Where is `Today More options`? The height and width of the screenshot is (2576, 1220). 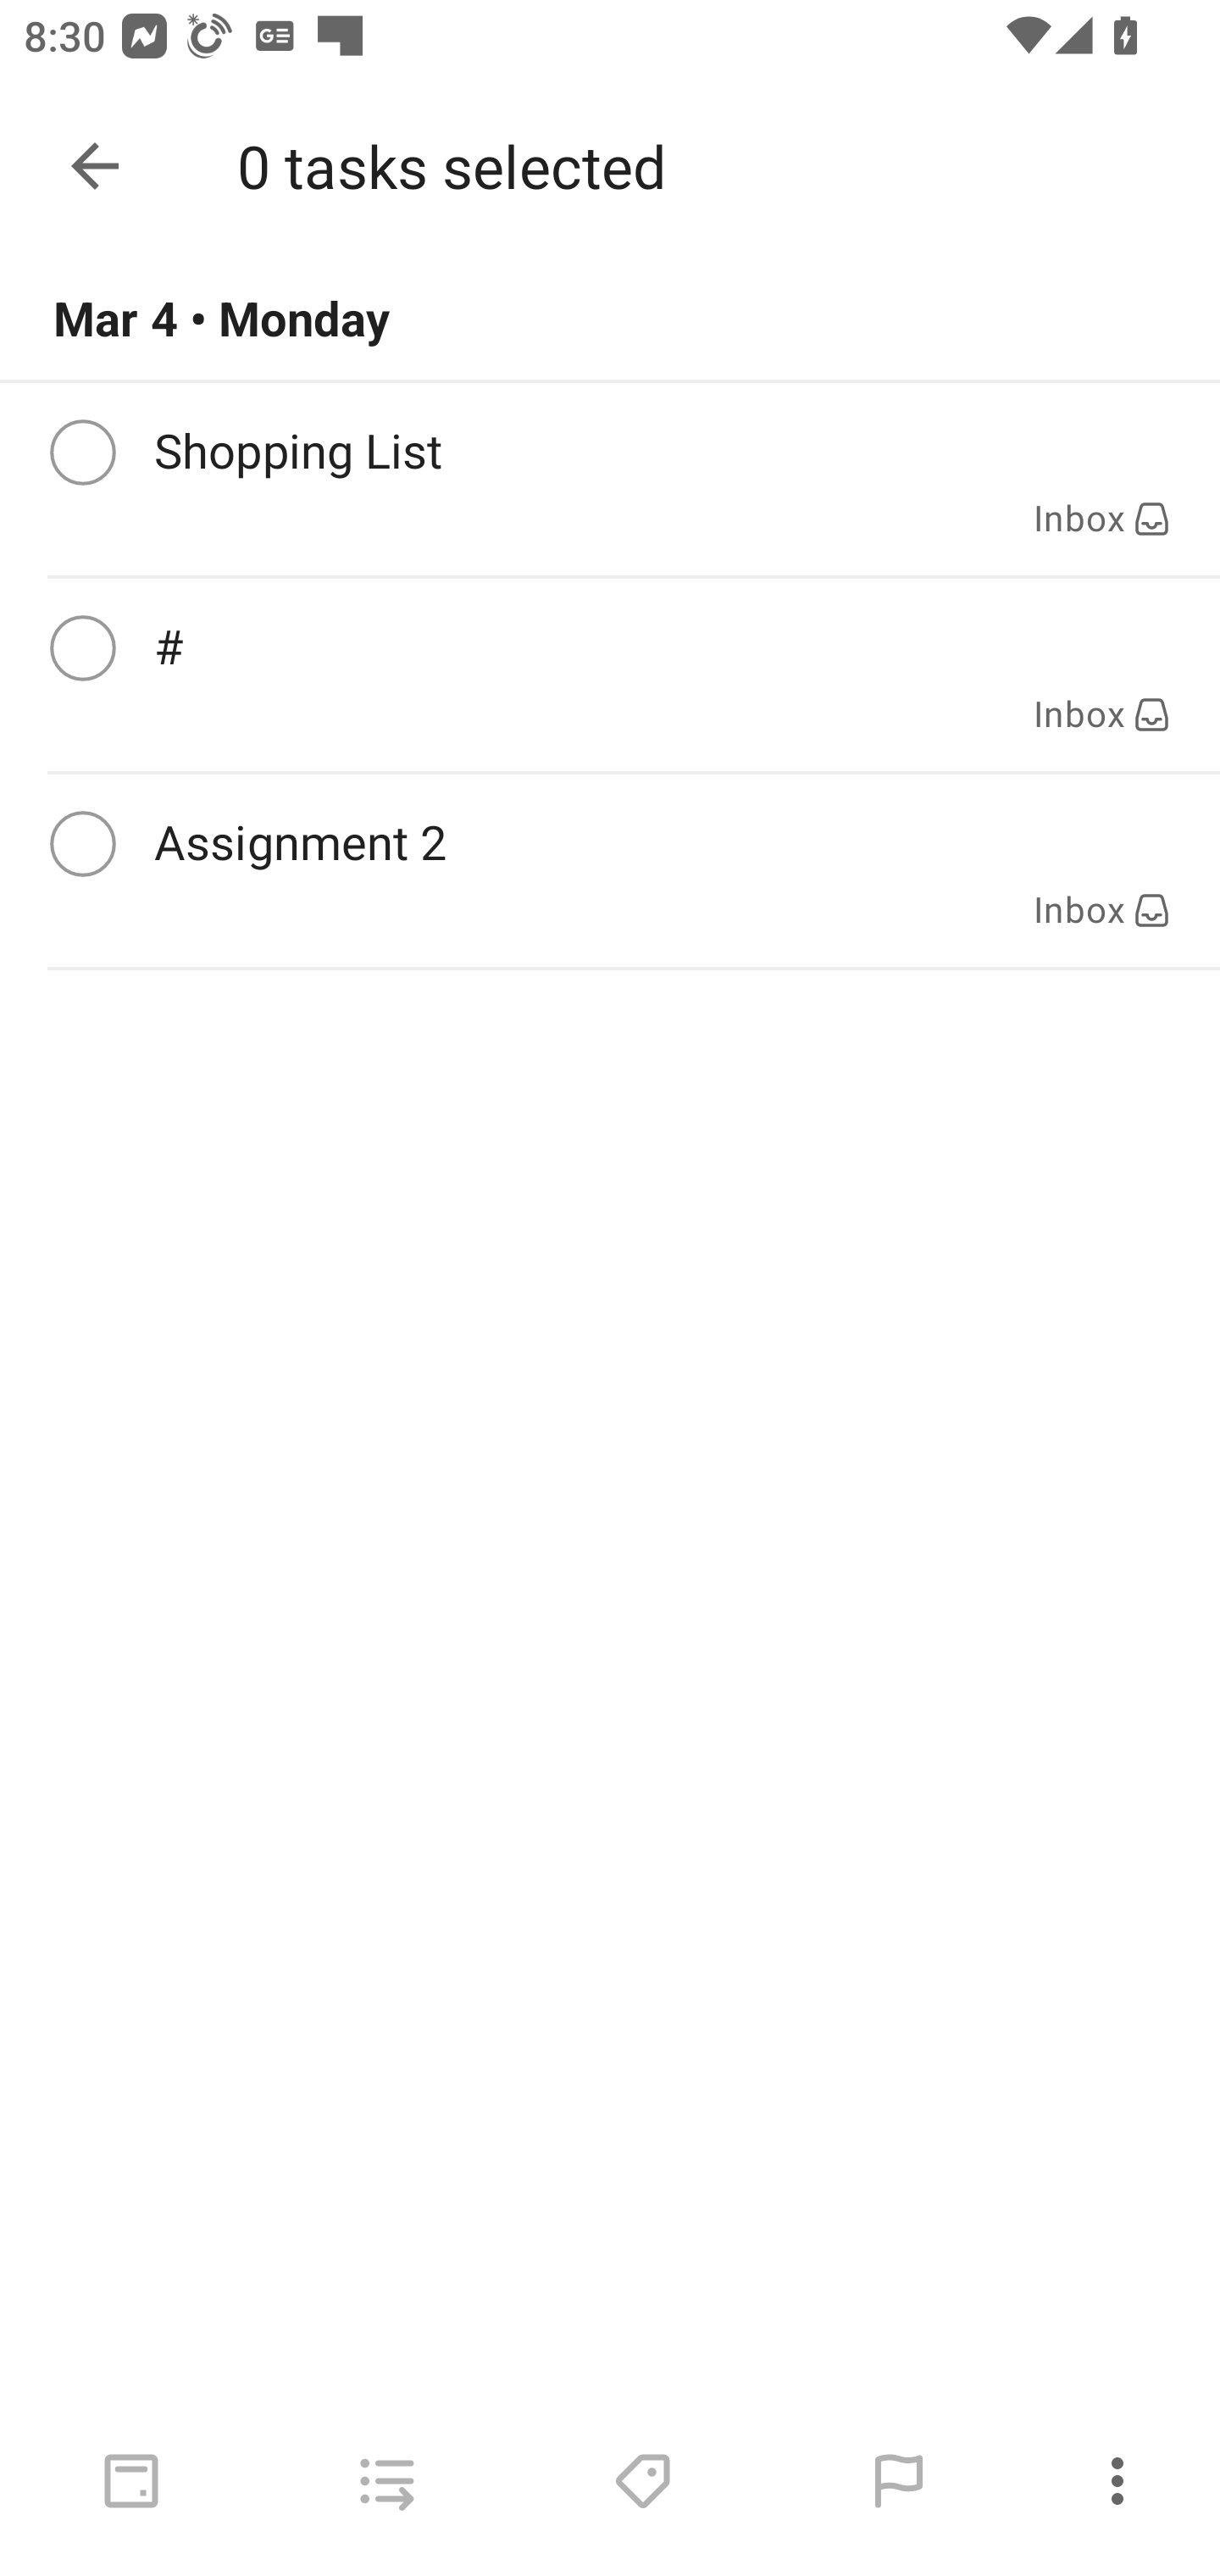 Today More options is located at coordinates (610, 166).